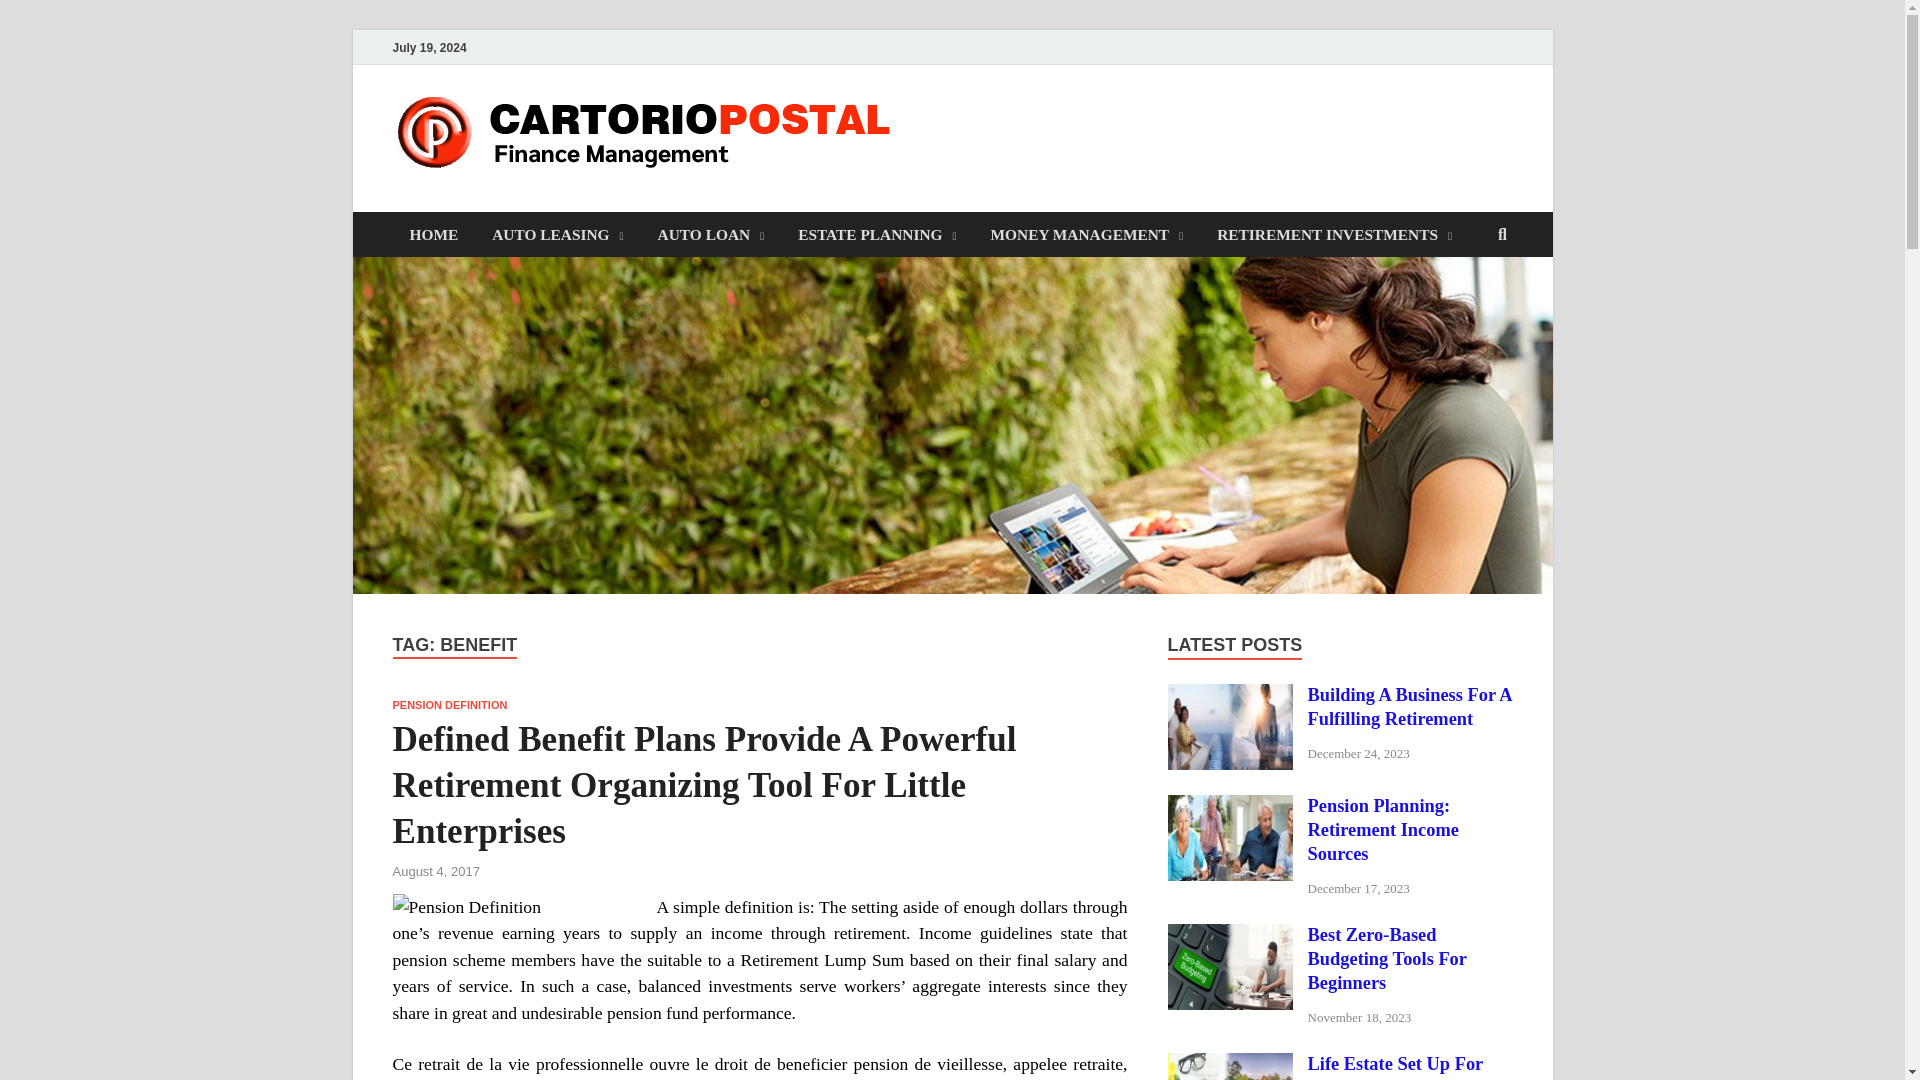  I want to click on MONEY MANAGEMENT, so click(1087, 234).